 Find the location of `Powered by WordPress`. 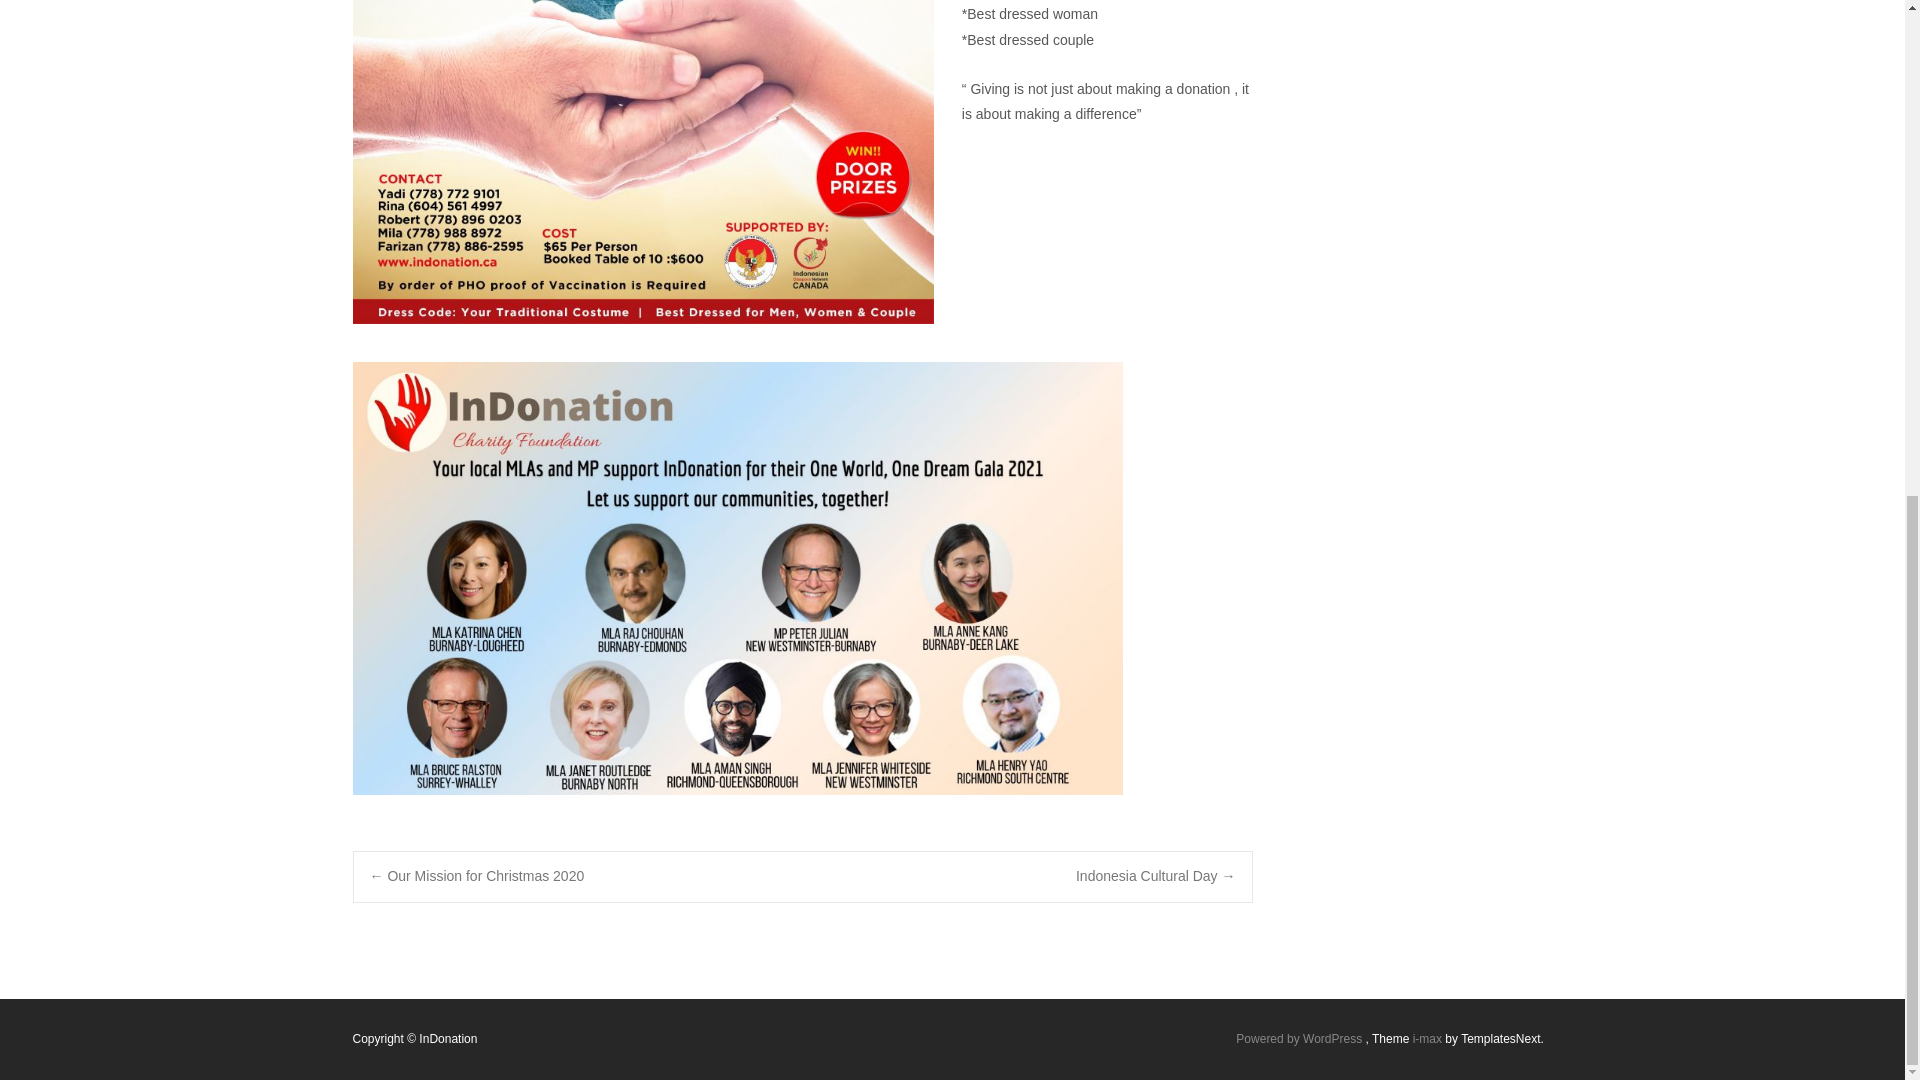

Powered by WordPress is located at coordinates (1300, 1039).